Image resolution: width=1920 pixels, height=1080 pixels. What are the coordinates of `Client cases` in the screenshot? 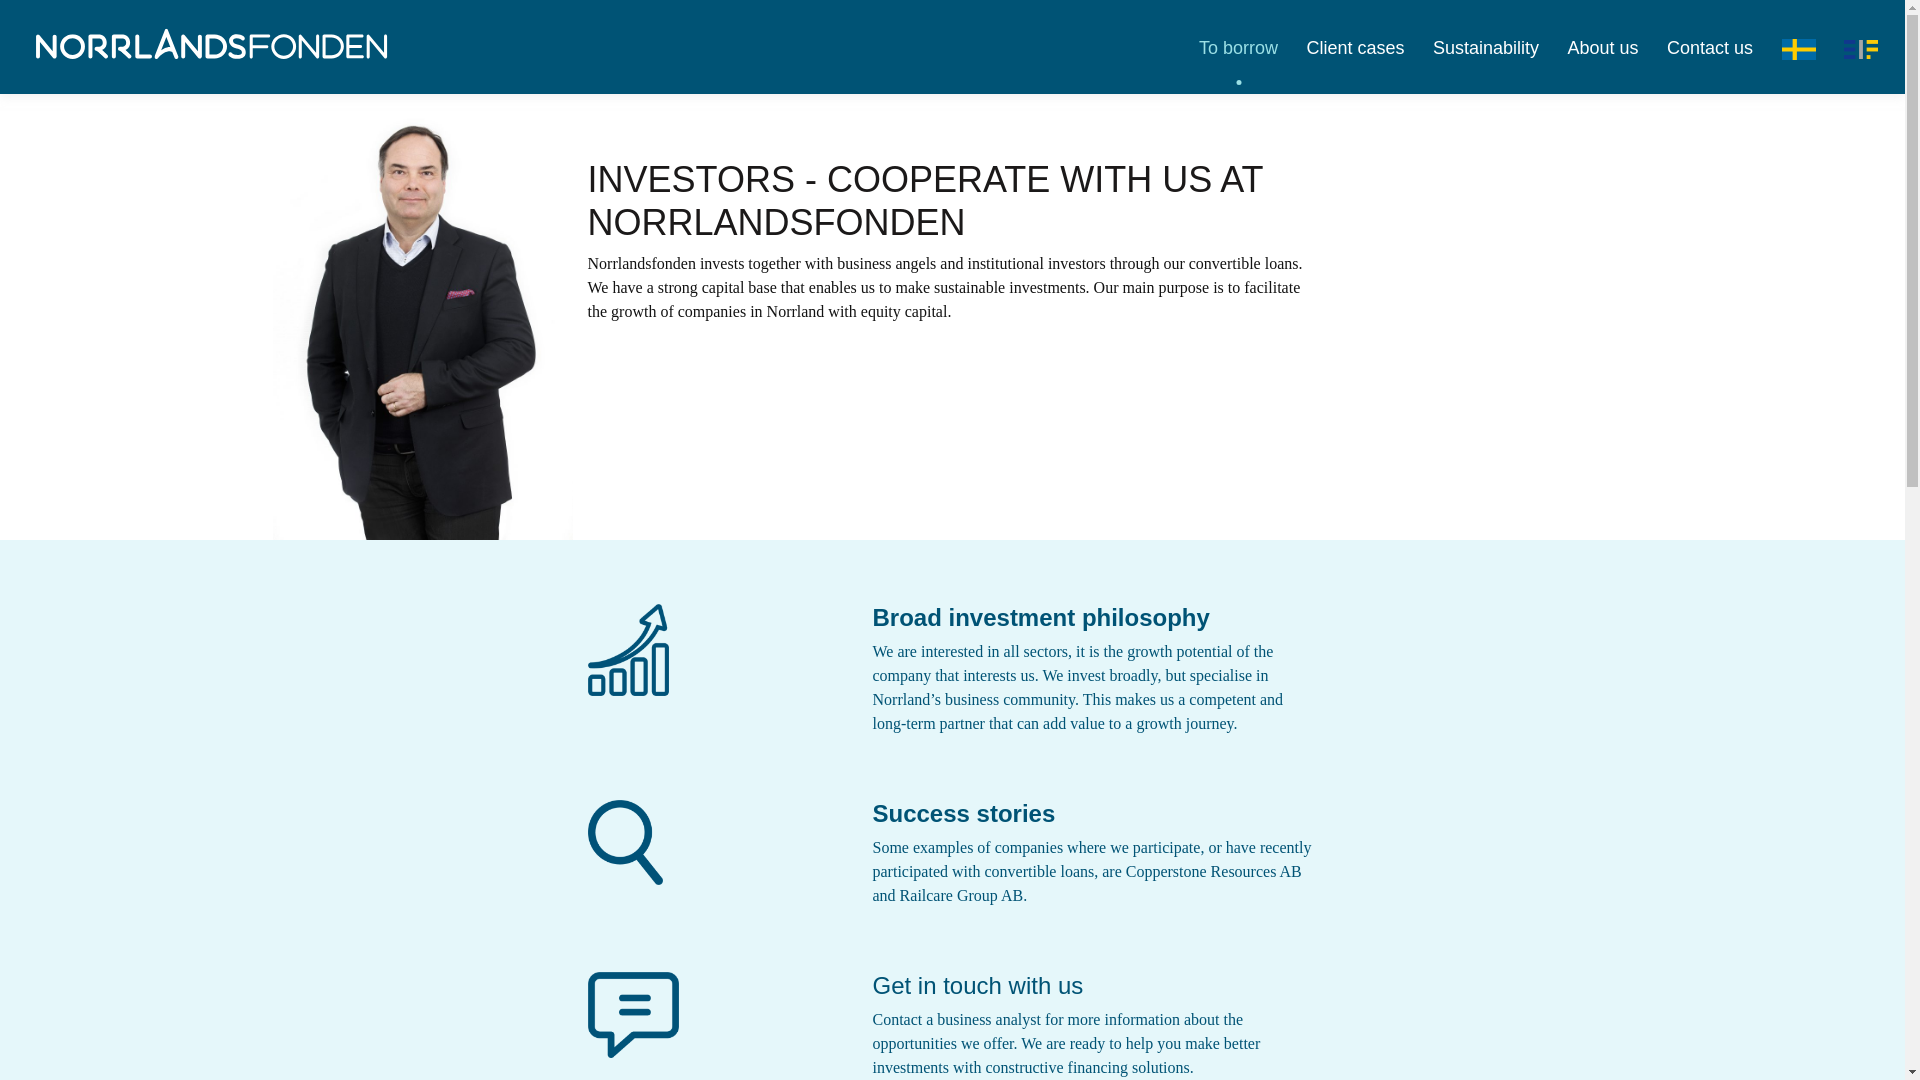 It's located at (1356, 48).